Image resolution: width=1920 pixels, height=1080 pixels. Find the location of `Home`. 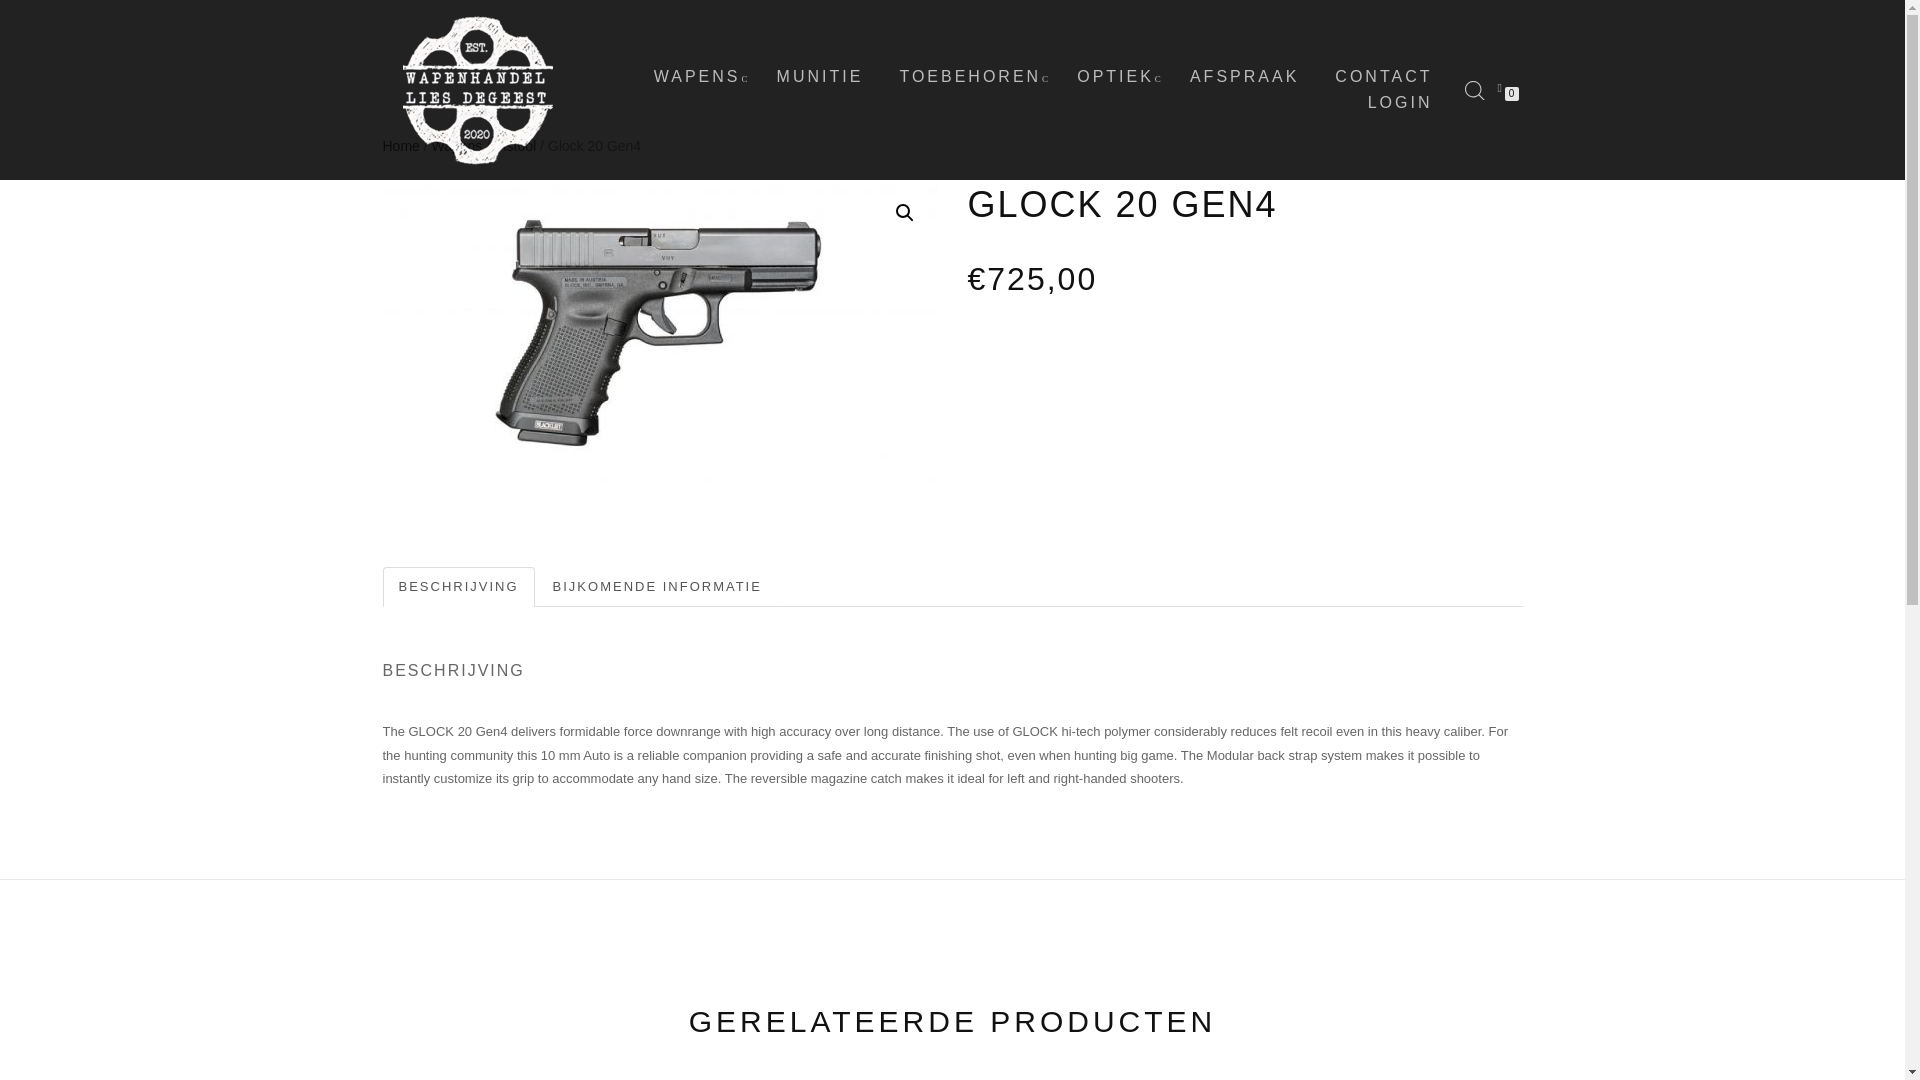

Home is located at coordinates (400, 146).